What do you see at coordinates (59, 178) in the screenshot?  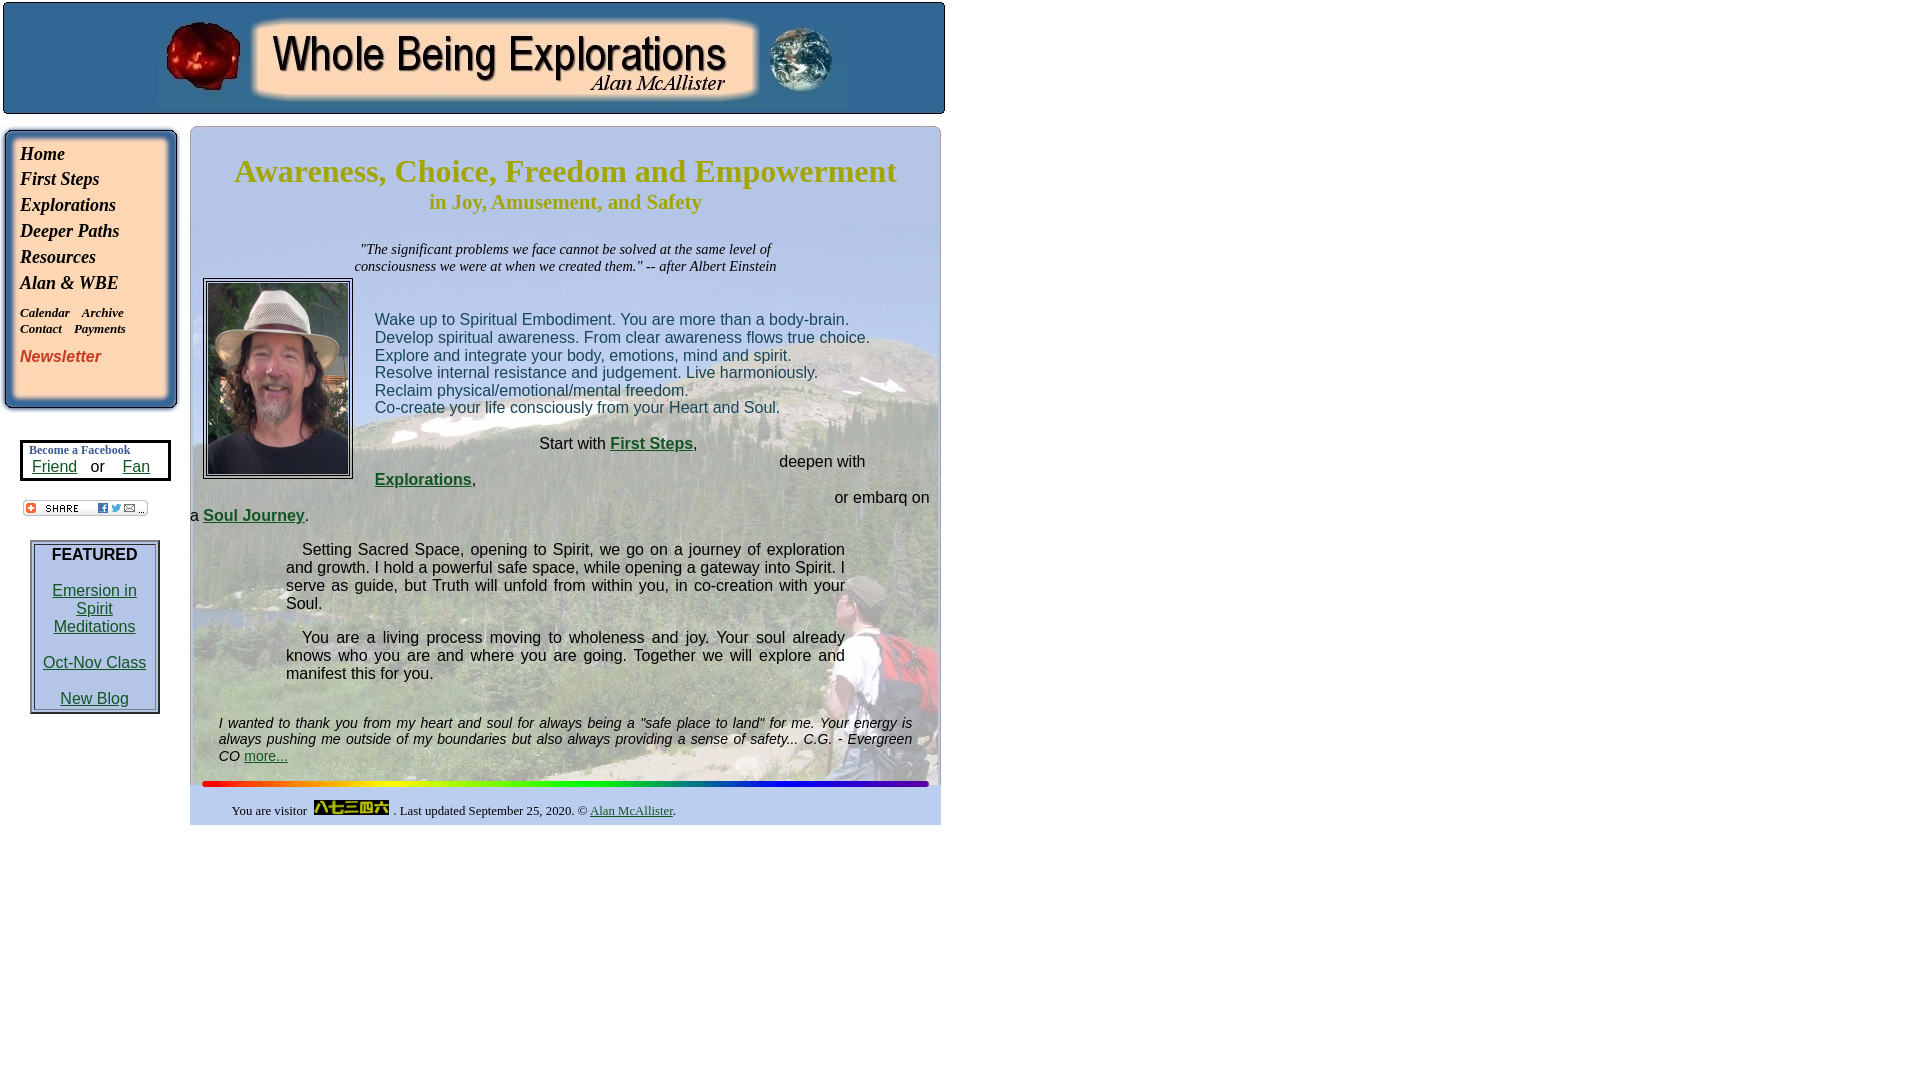 I see `First Steps` at bounding box center [59, 178].